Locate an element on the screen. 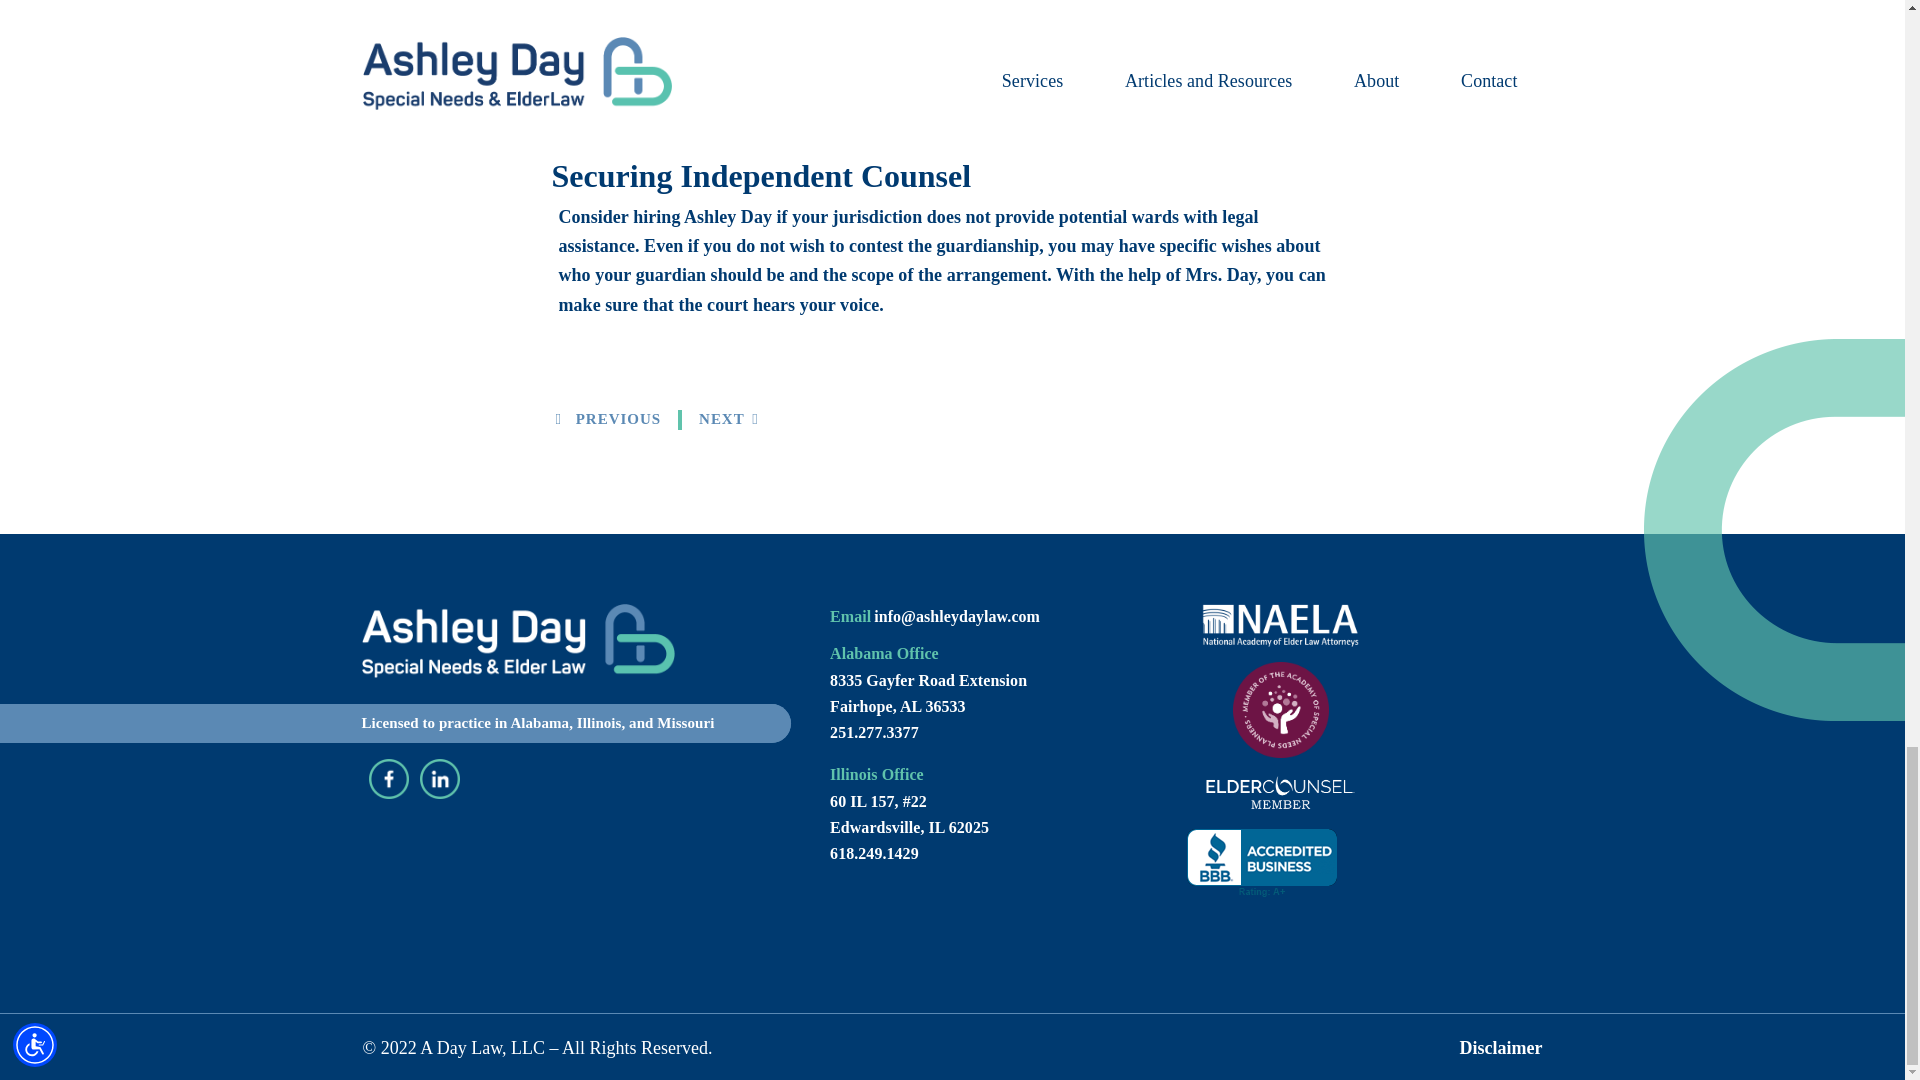  NEXT is located at coordinates (728, 418).